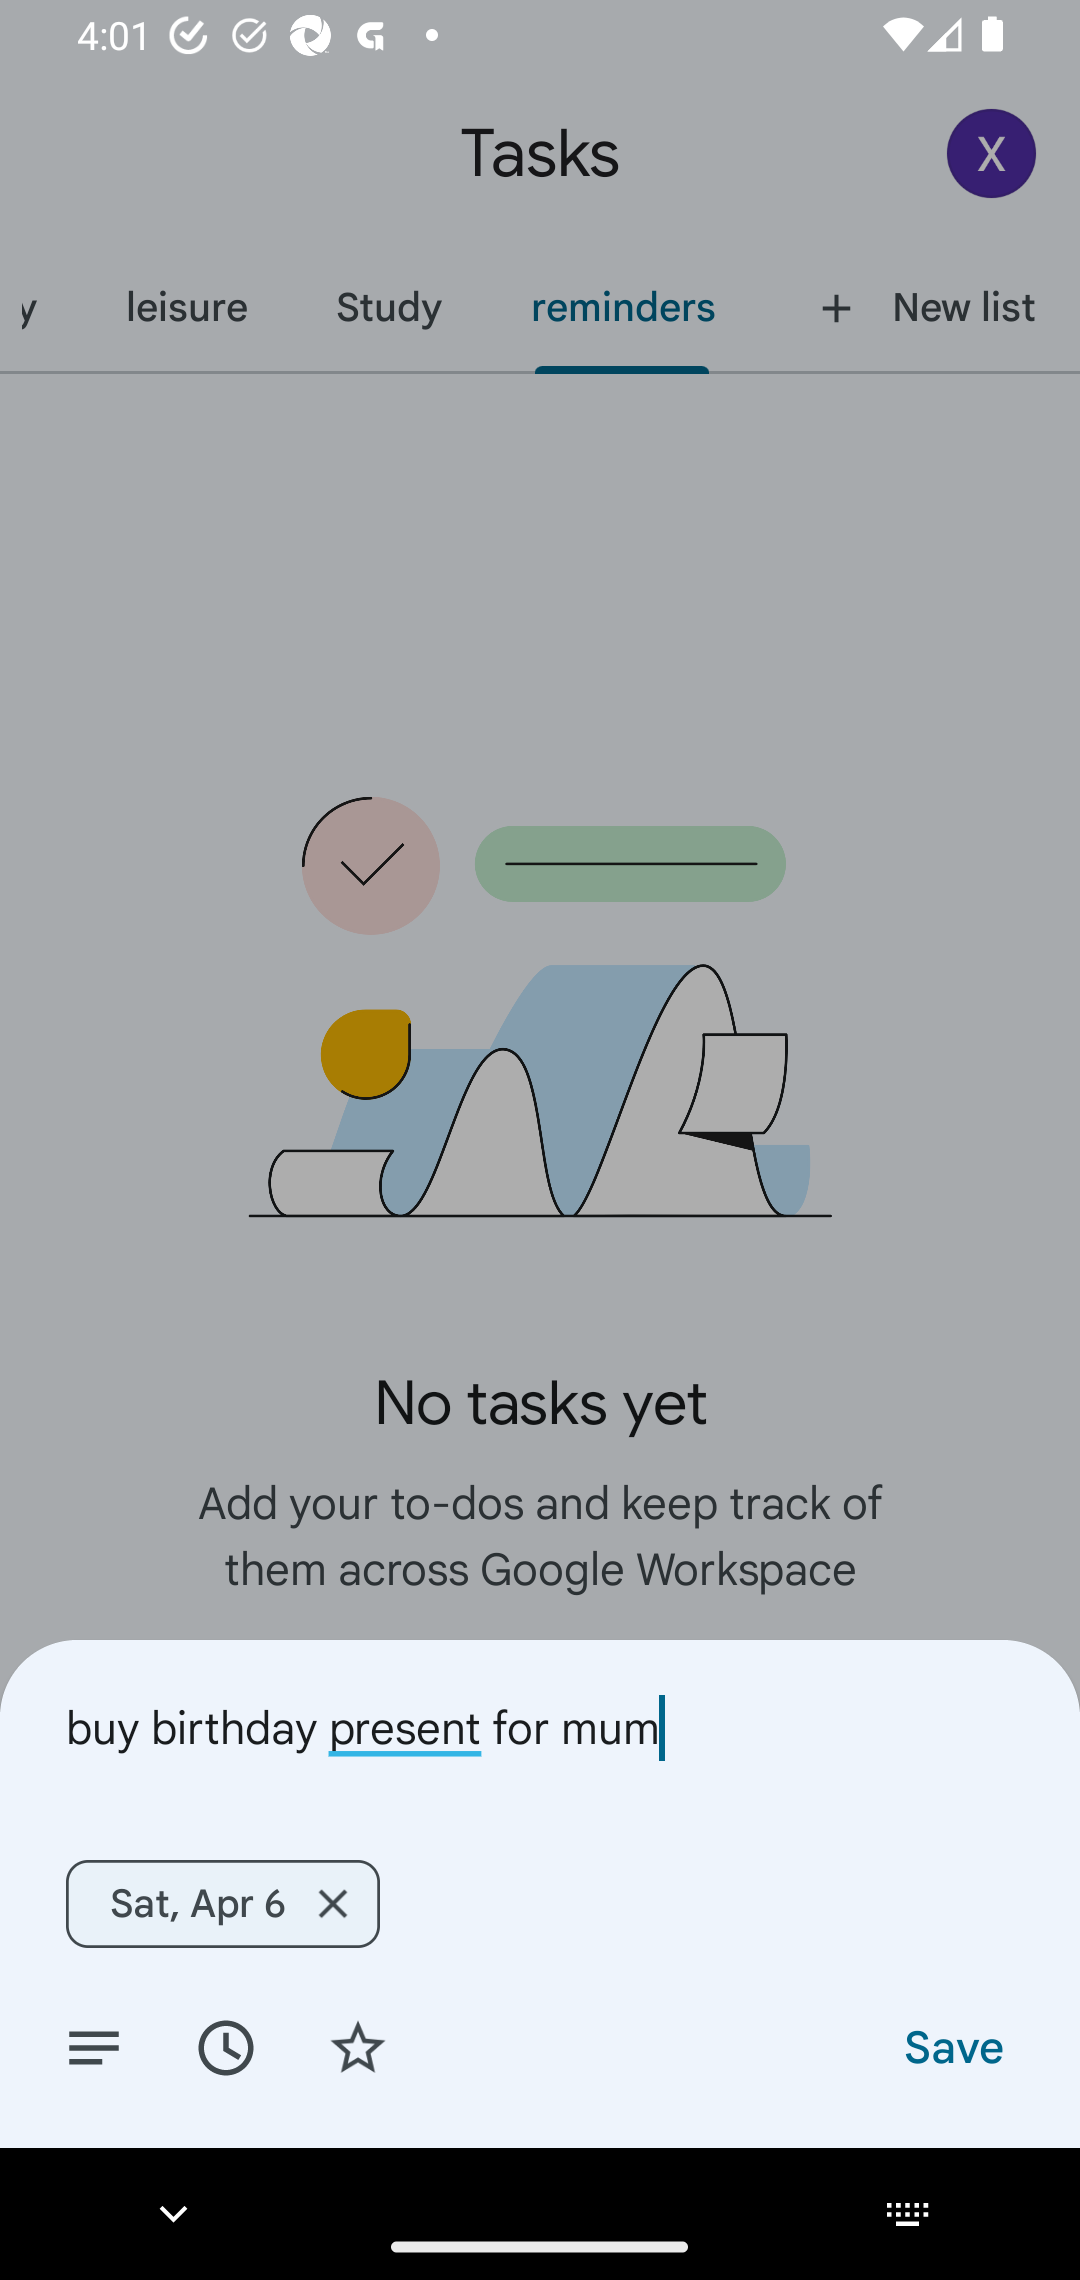  Describe the element at coordinates (358, 2046) in the screenshot. I see `Add star` at that location.